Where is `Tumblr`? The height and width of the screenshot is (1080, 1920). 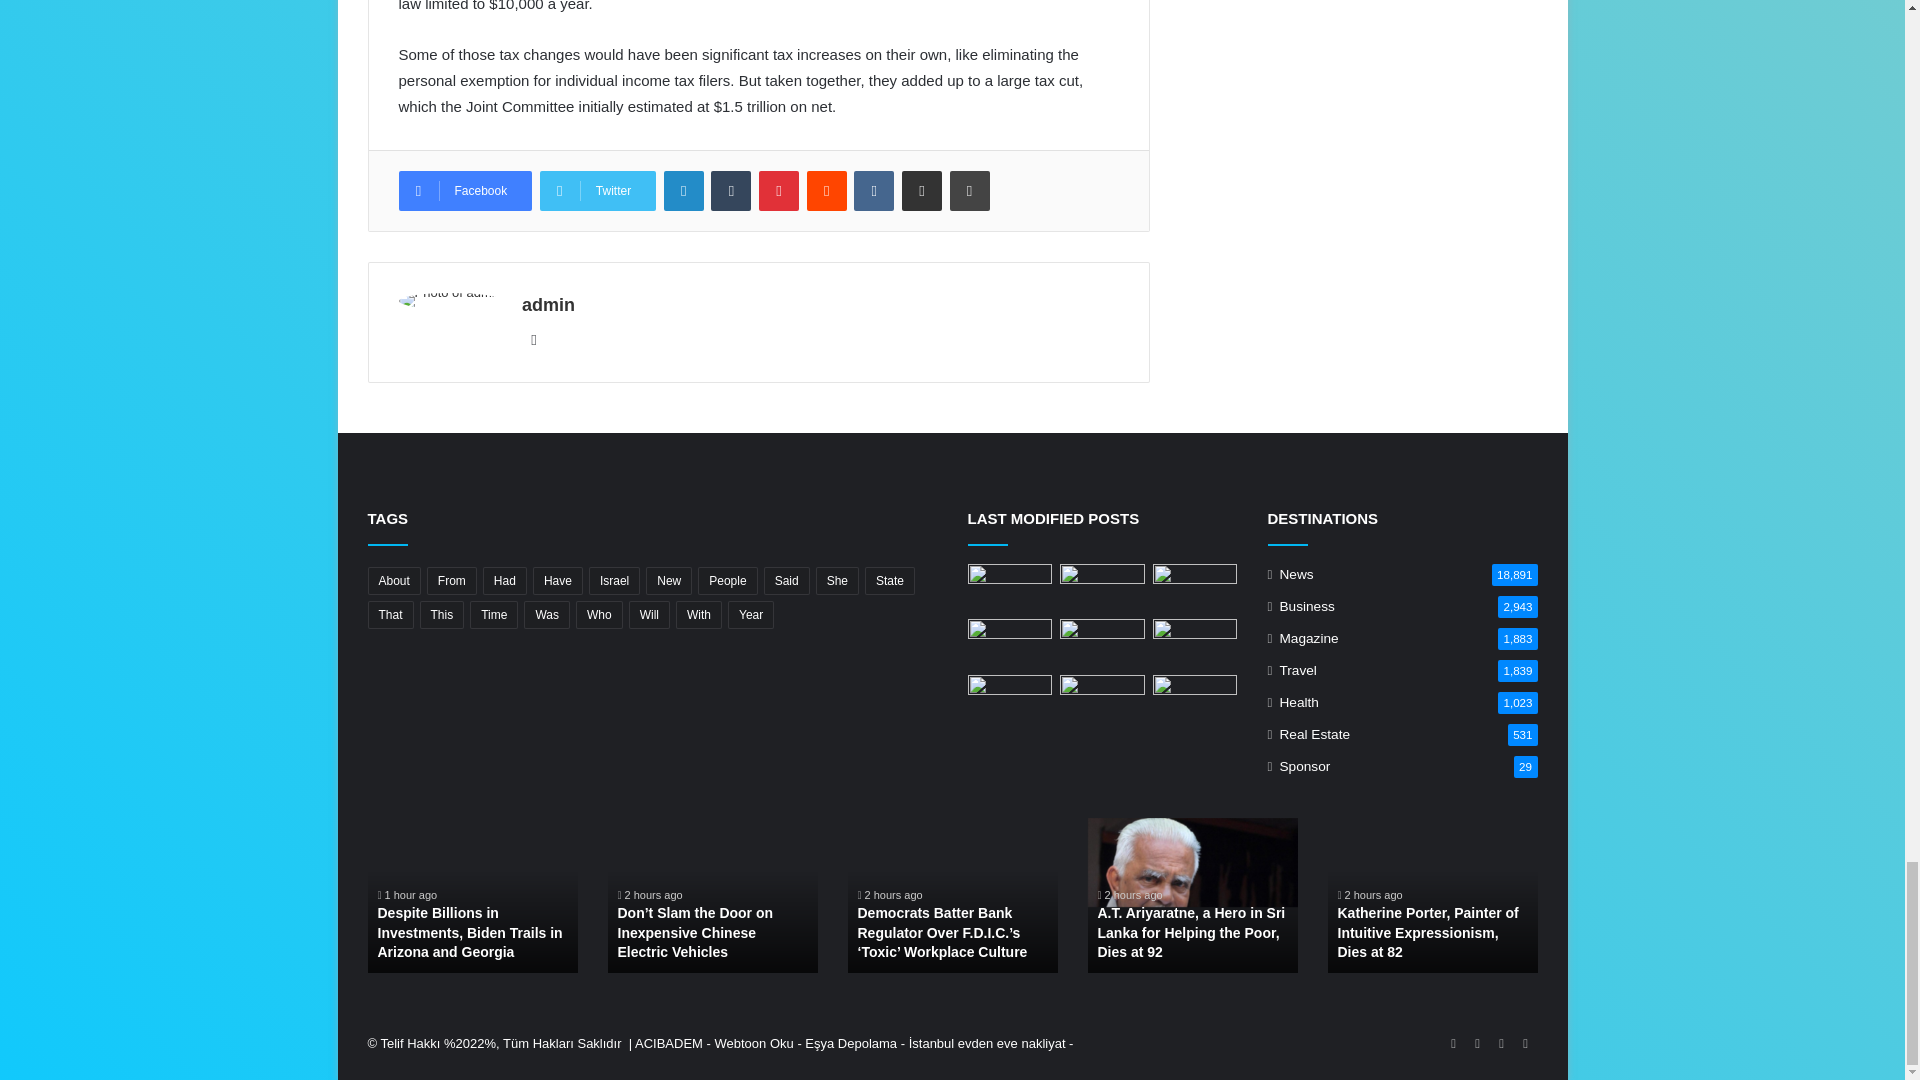
Tumblr is located at coordinates (730, 190).